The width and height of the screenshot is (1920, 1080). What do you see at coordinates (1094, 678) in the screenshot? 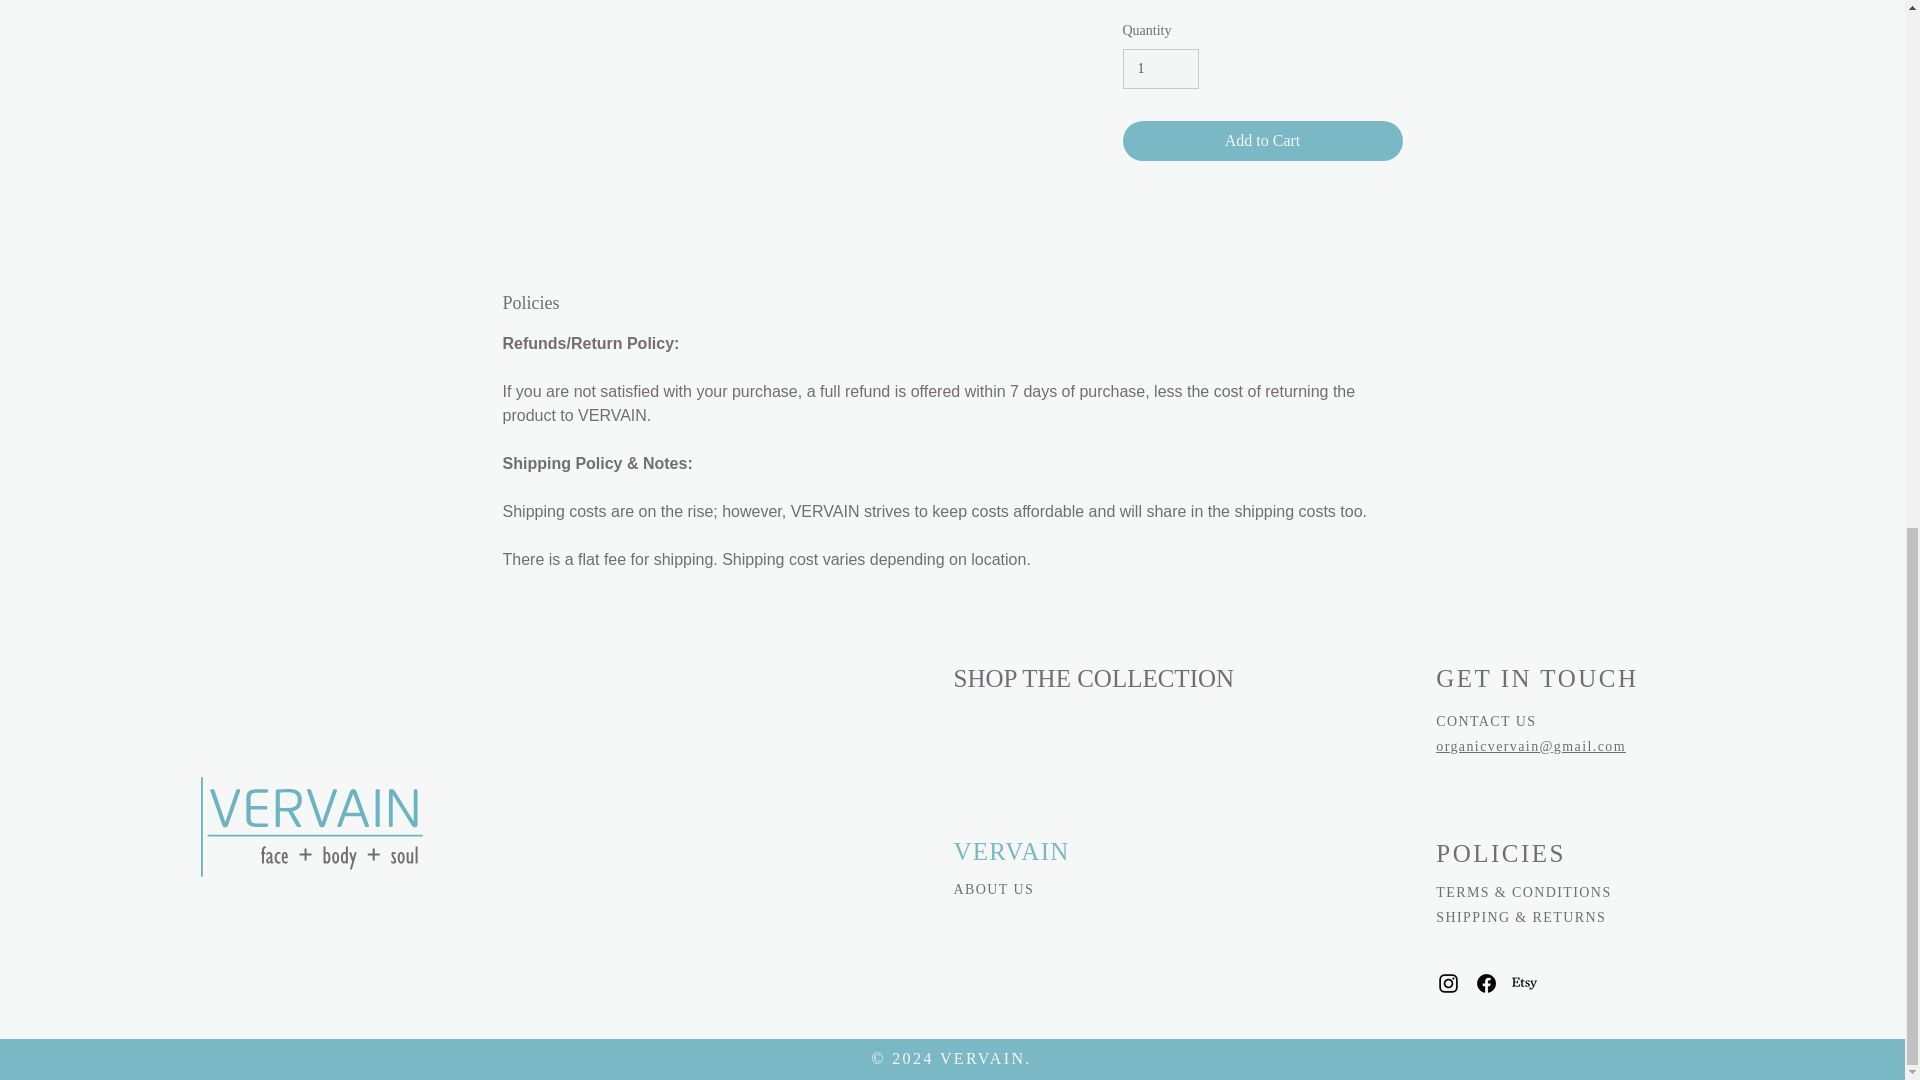
I see `SHOP THE COLLECTION` at bounding box center [1094, 678].